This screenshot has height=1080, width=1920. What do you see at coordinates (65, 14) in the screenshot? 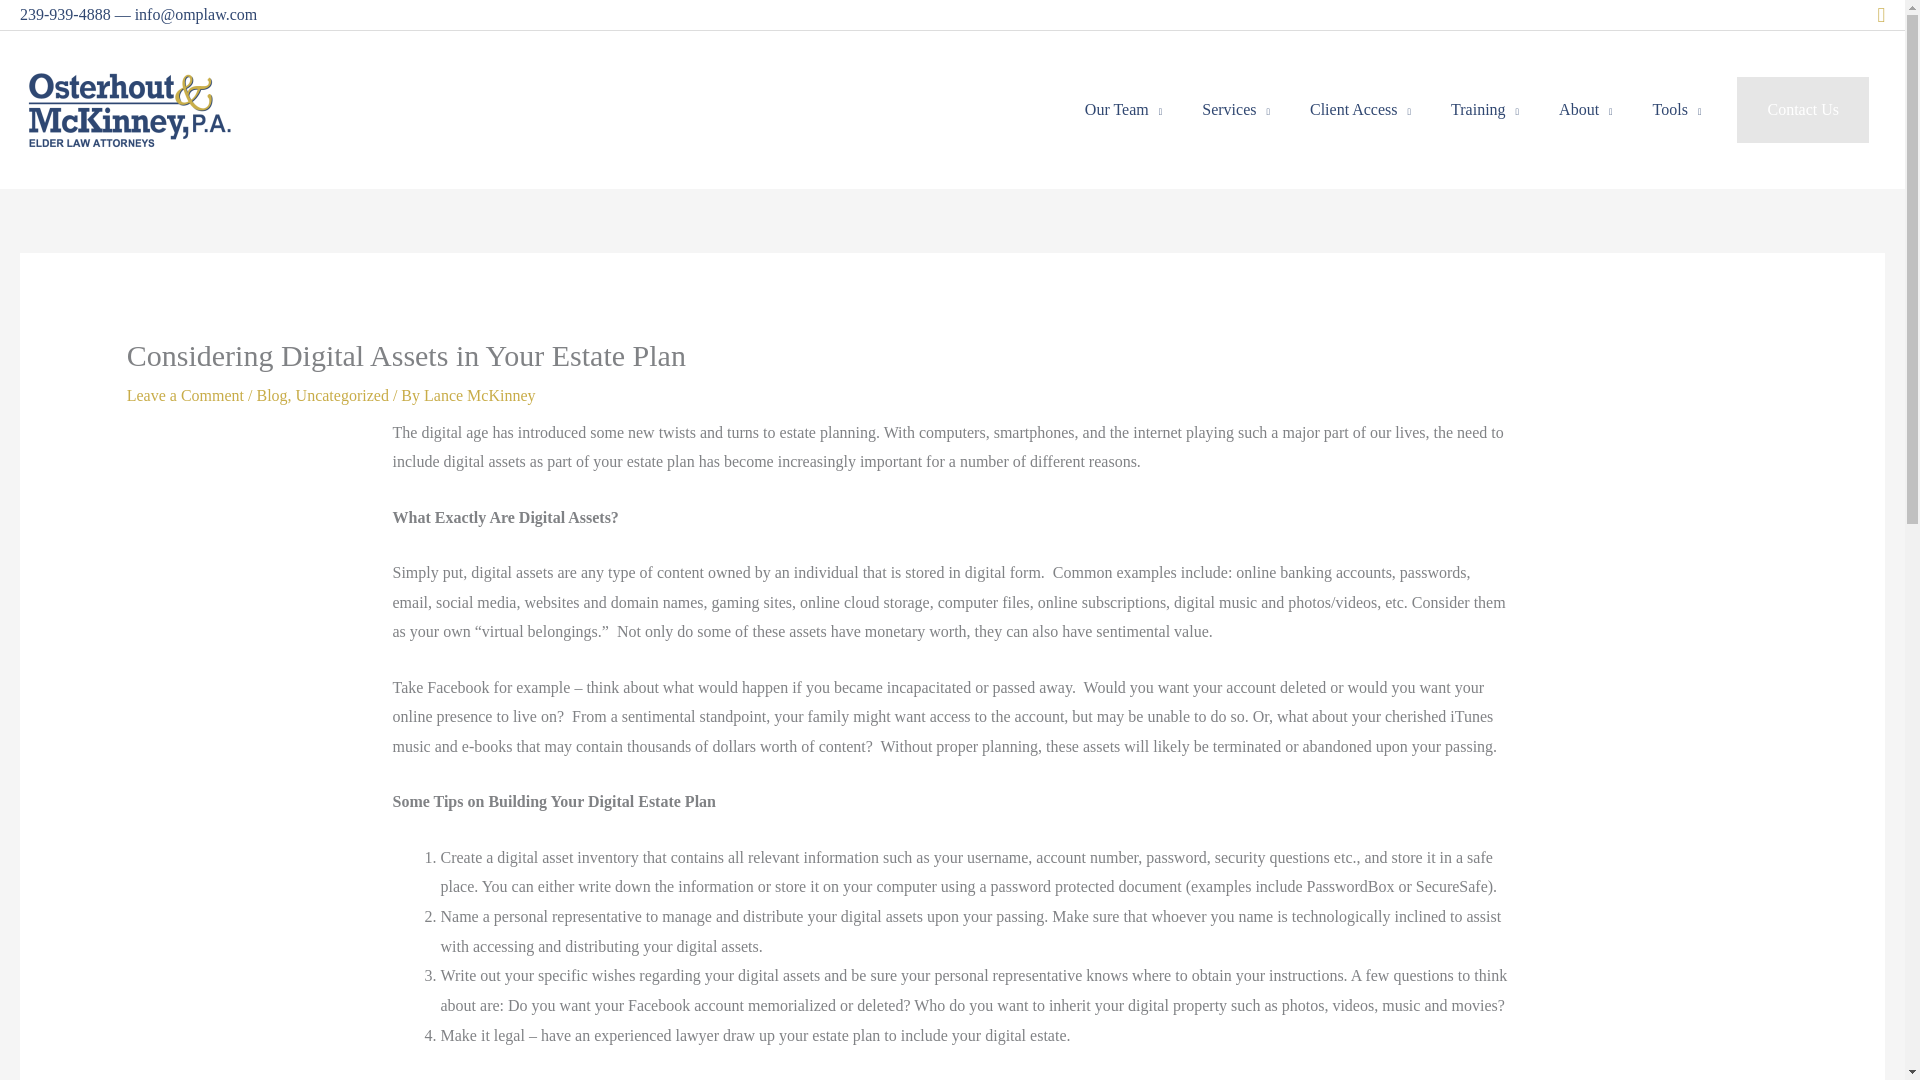
I see `239-939-4888` at bounding box center [65, 14].